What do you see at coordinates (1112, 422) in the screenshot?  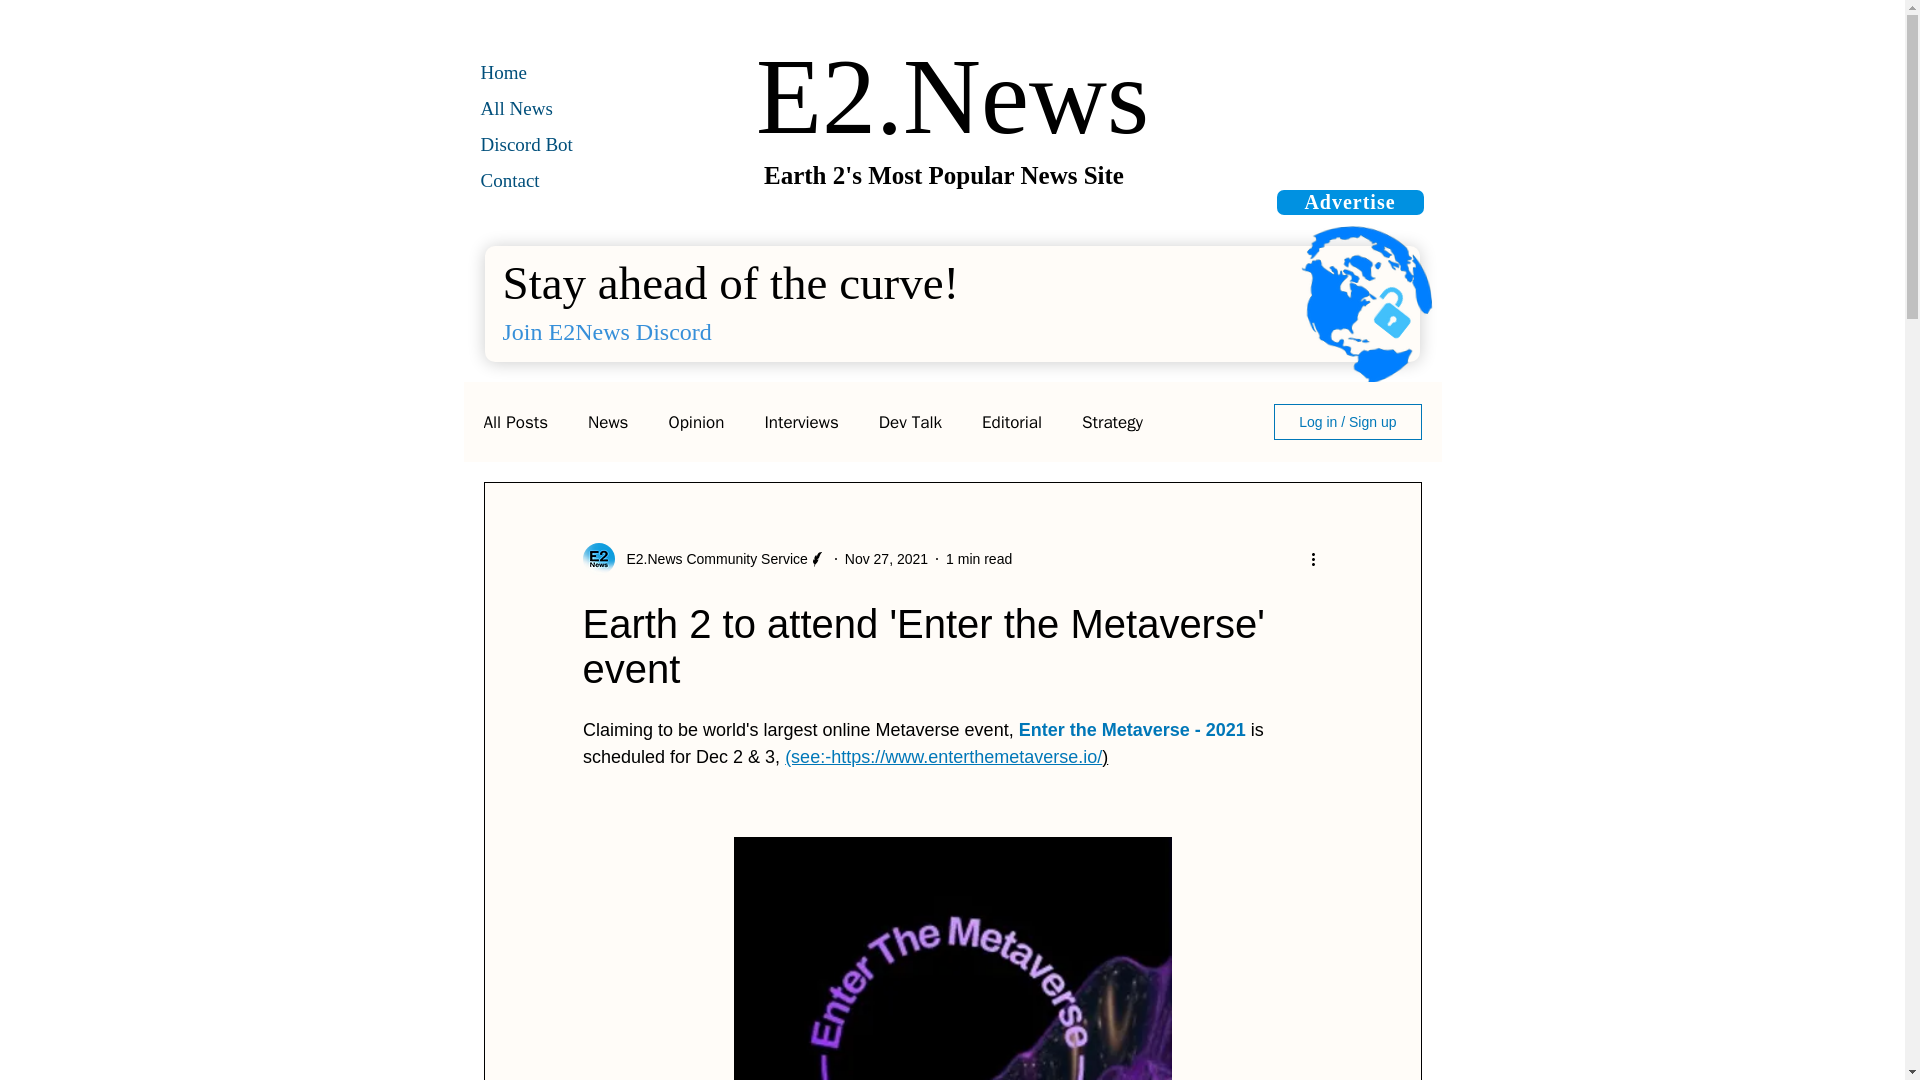 I see `Strategy` at bounding box center [1112, 422].